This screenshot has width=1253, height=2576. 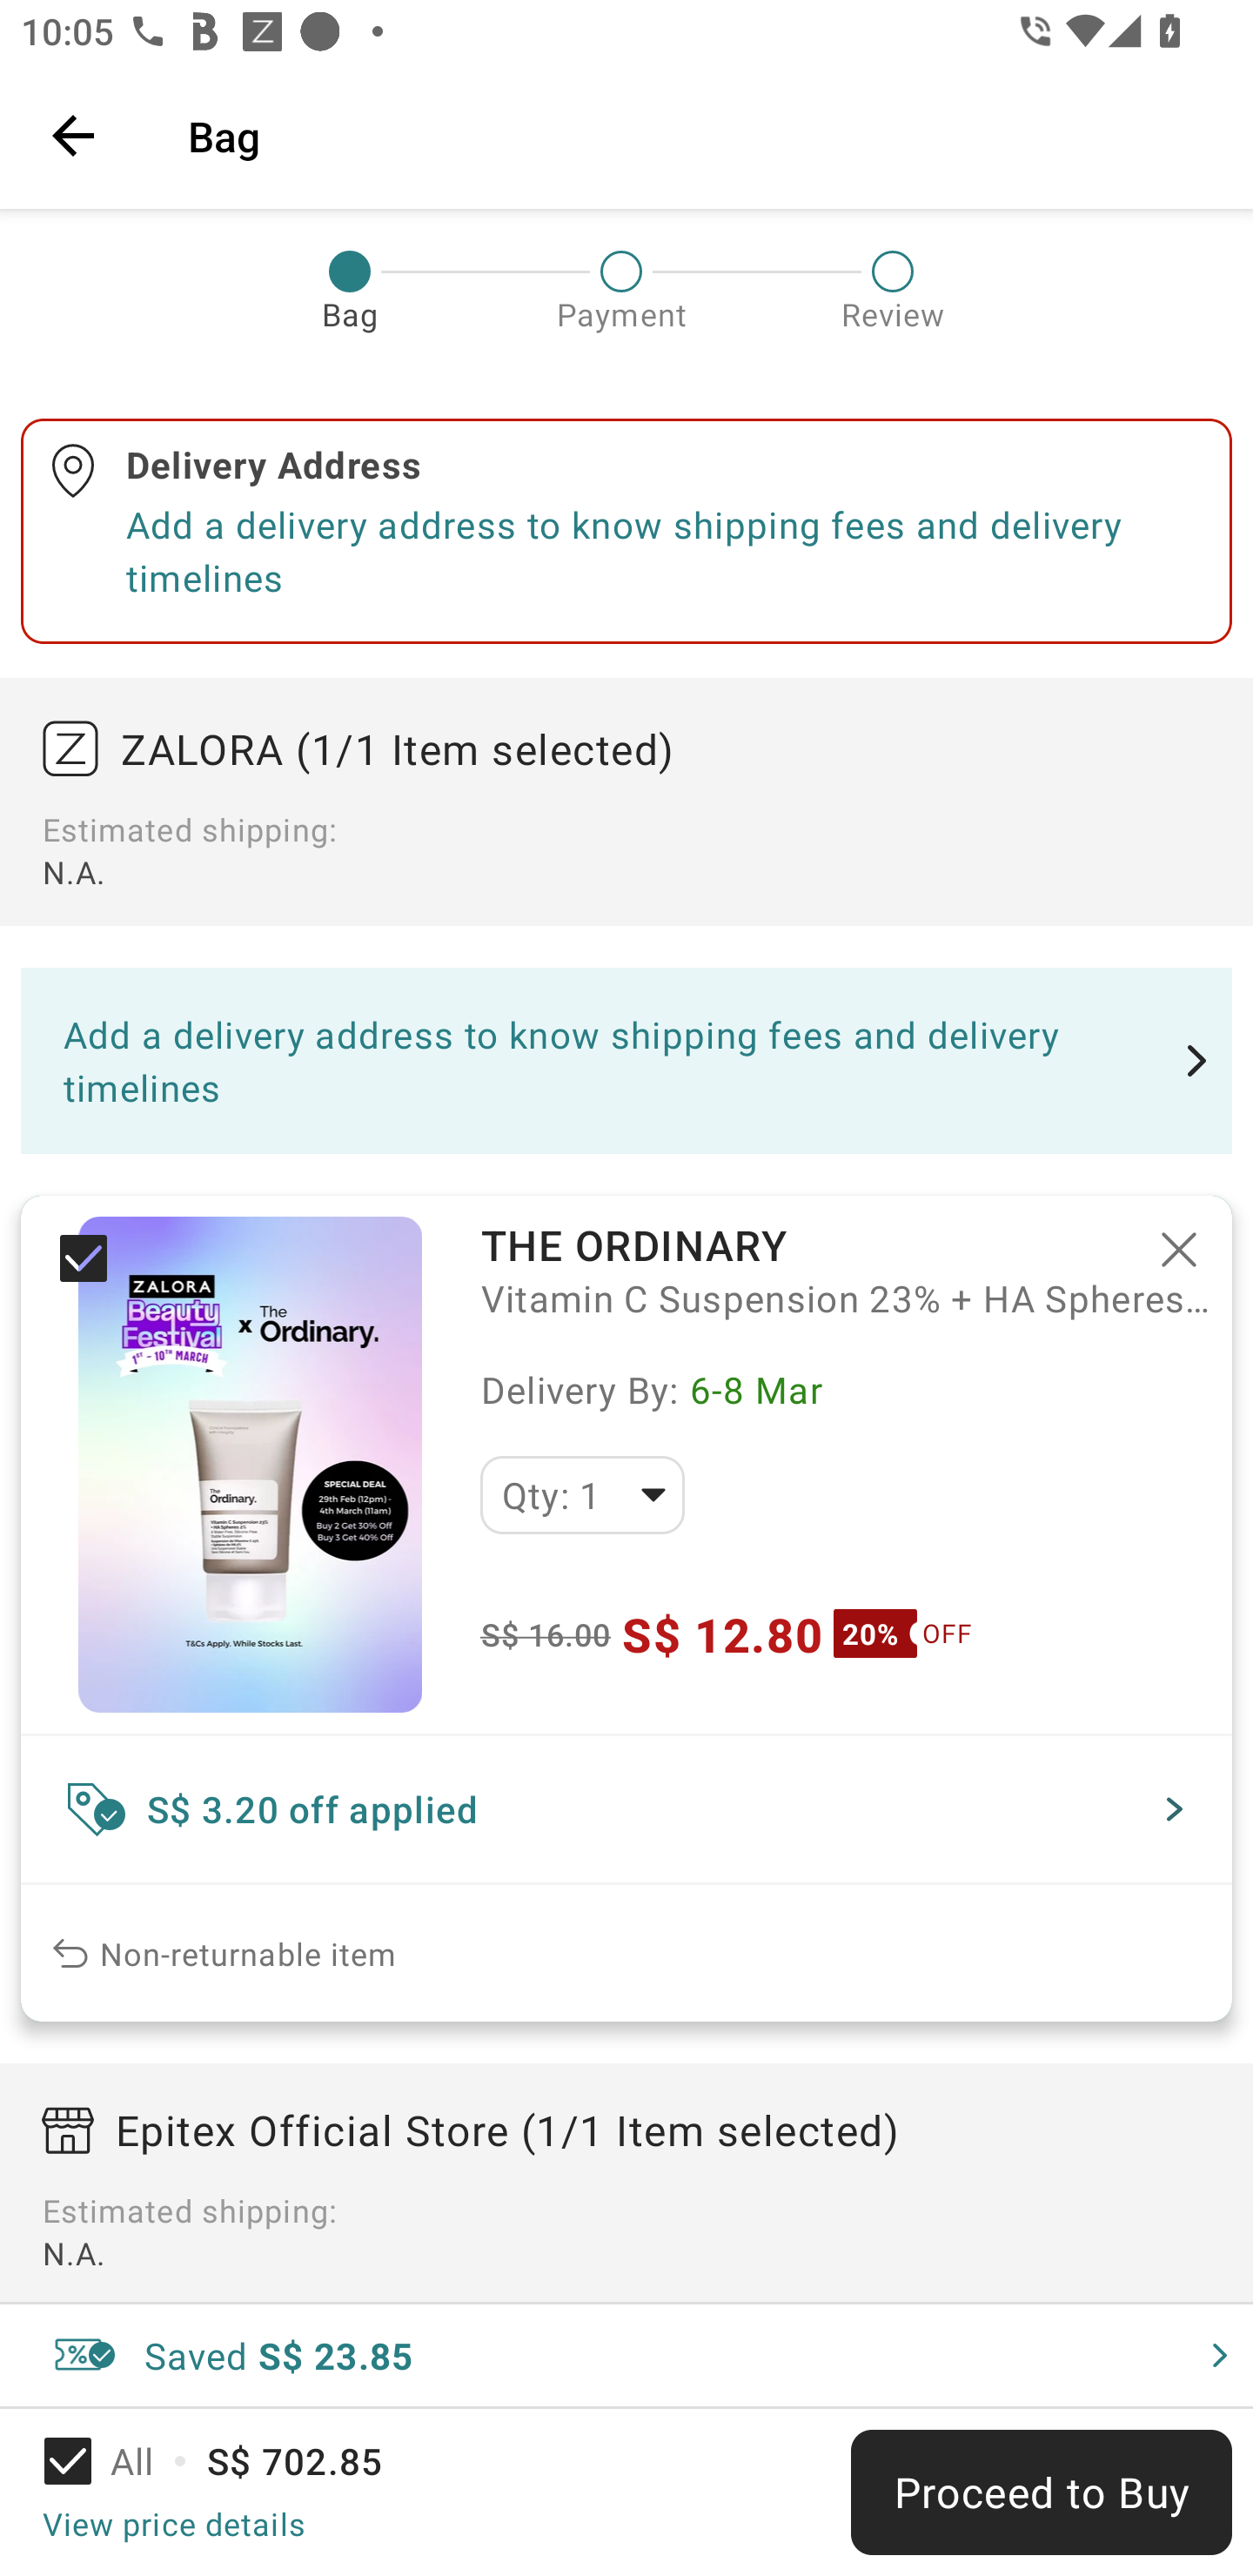 I want to click on Saved S$ 23.85, so click(x=626, y=2355).